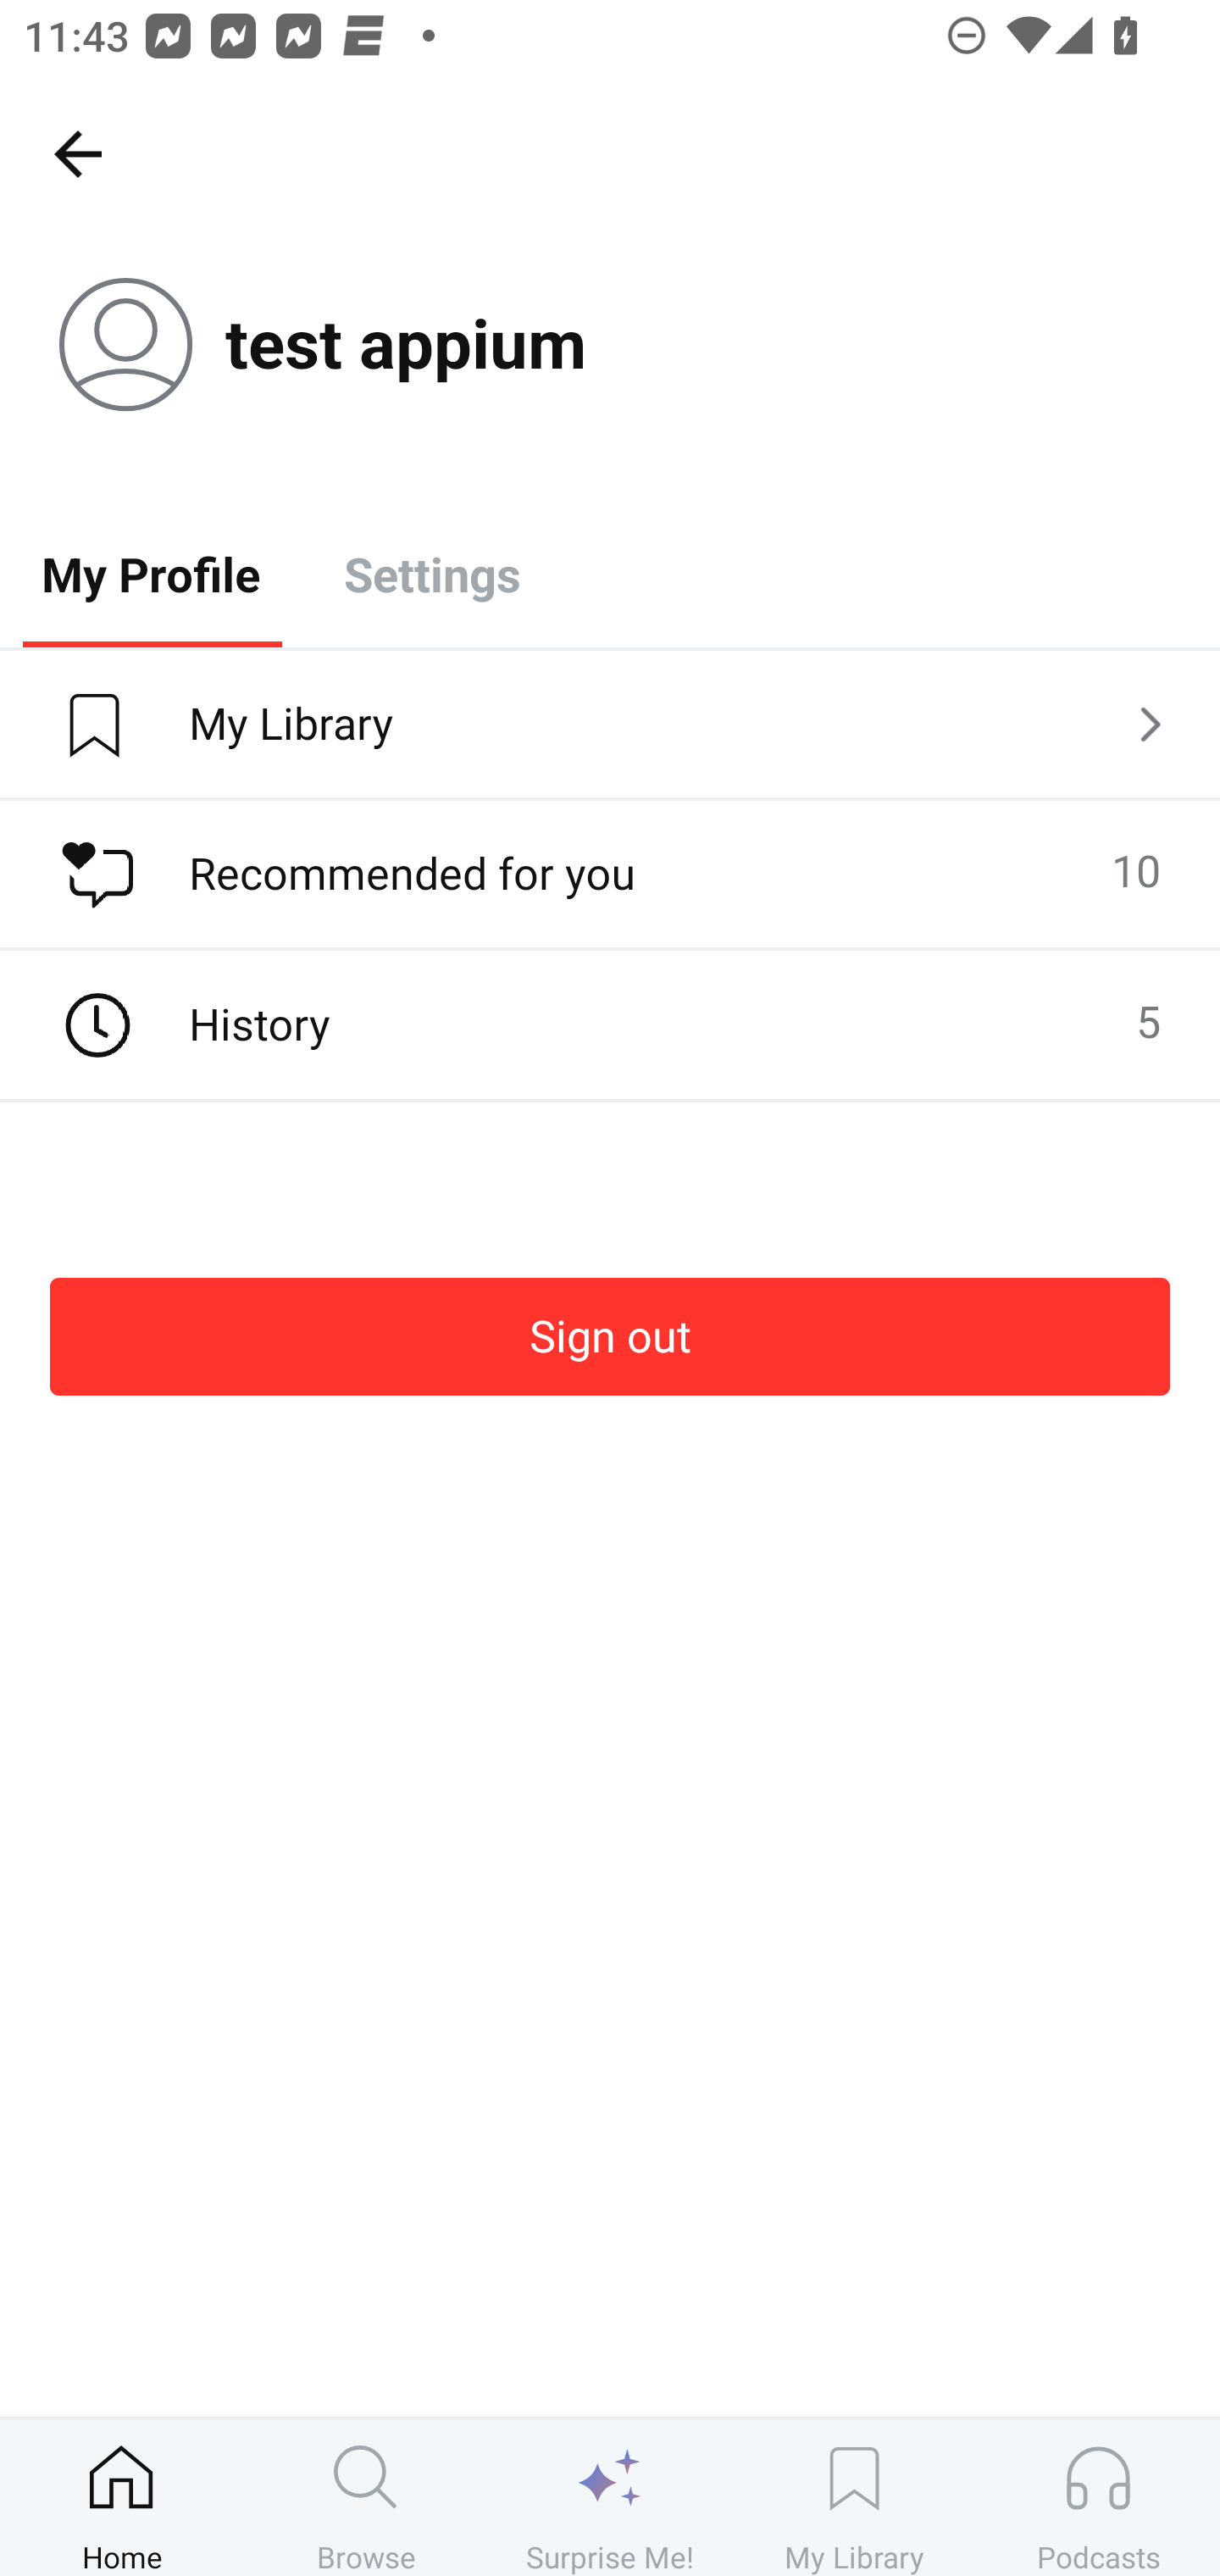  What do you see at coordinates (432, 573) in the screenshot?
I see `Settings` at bounding box center [432, 573].